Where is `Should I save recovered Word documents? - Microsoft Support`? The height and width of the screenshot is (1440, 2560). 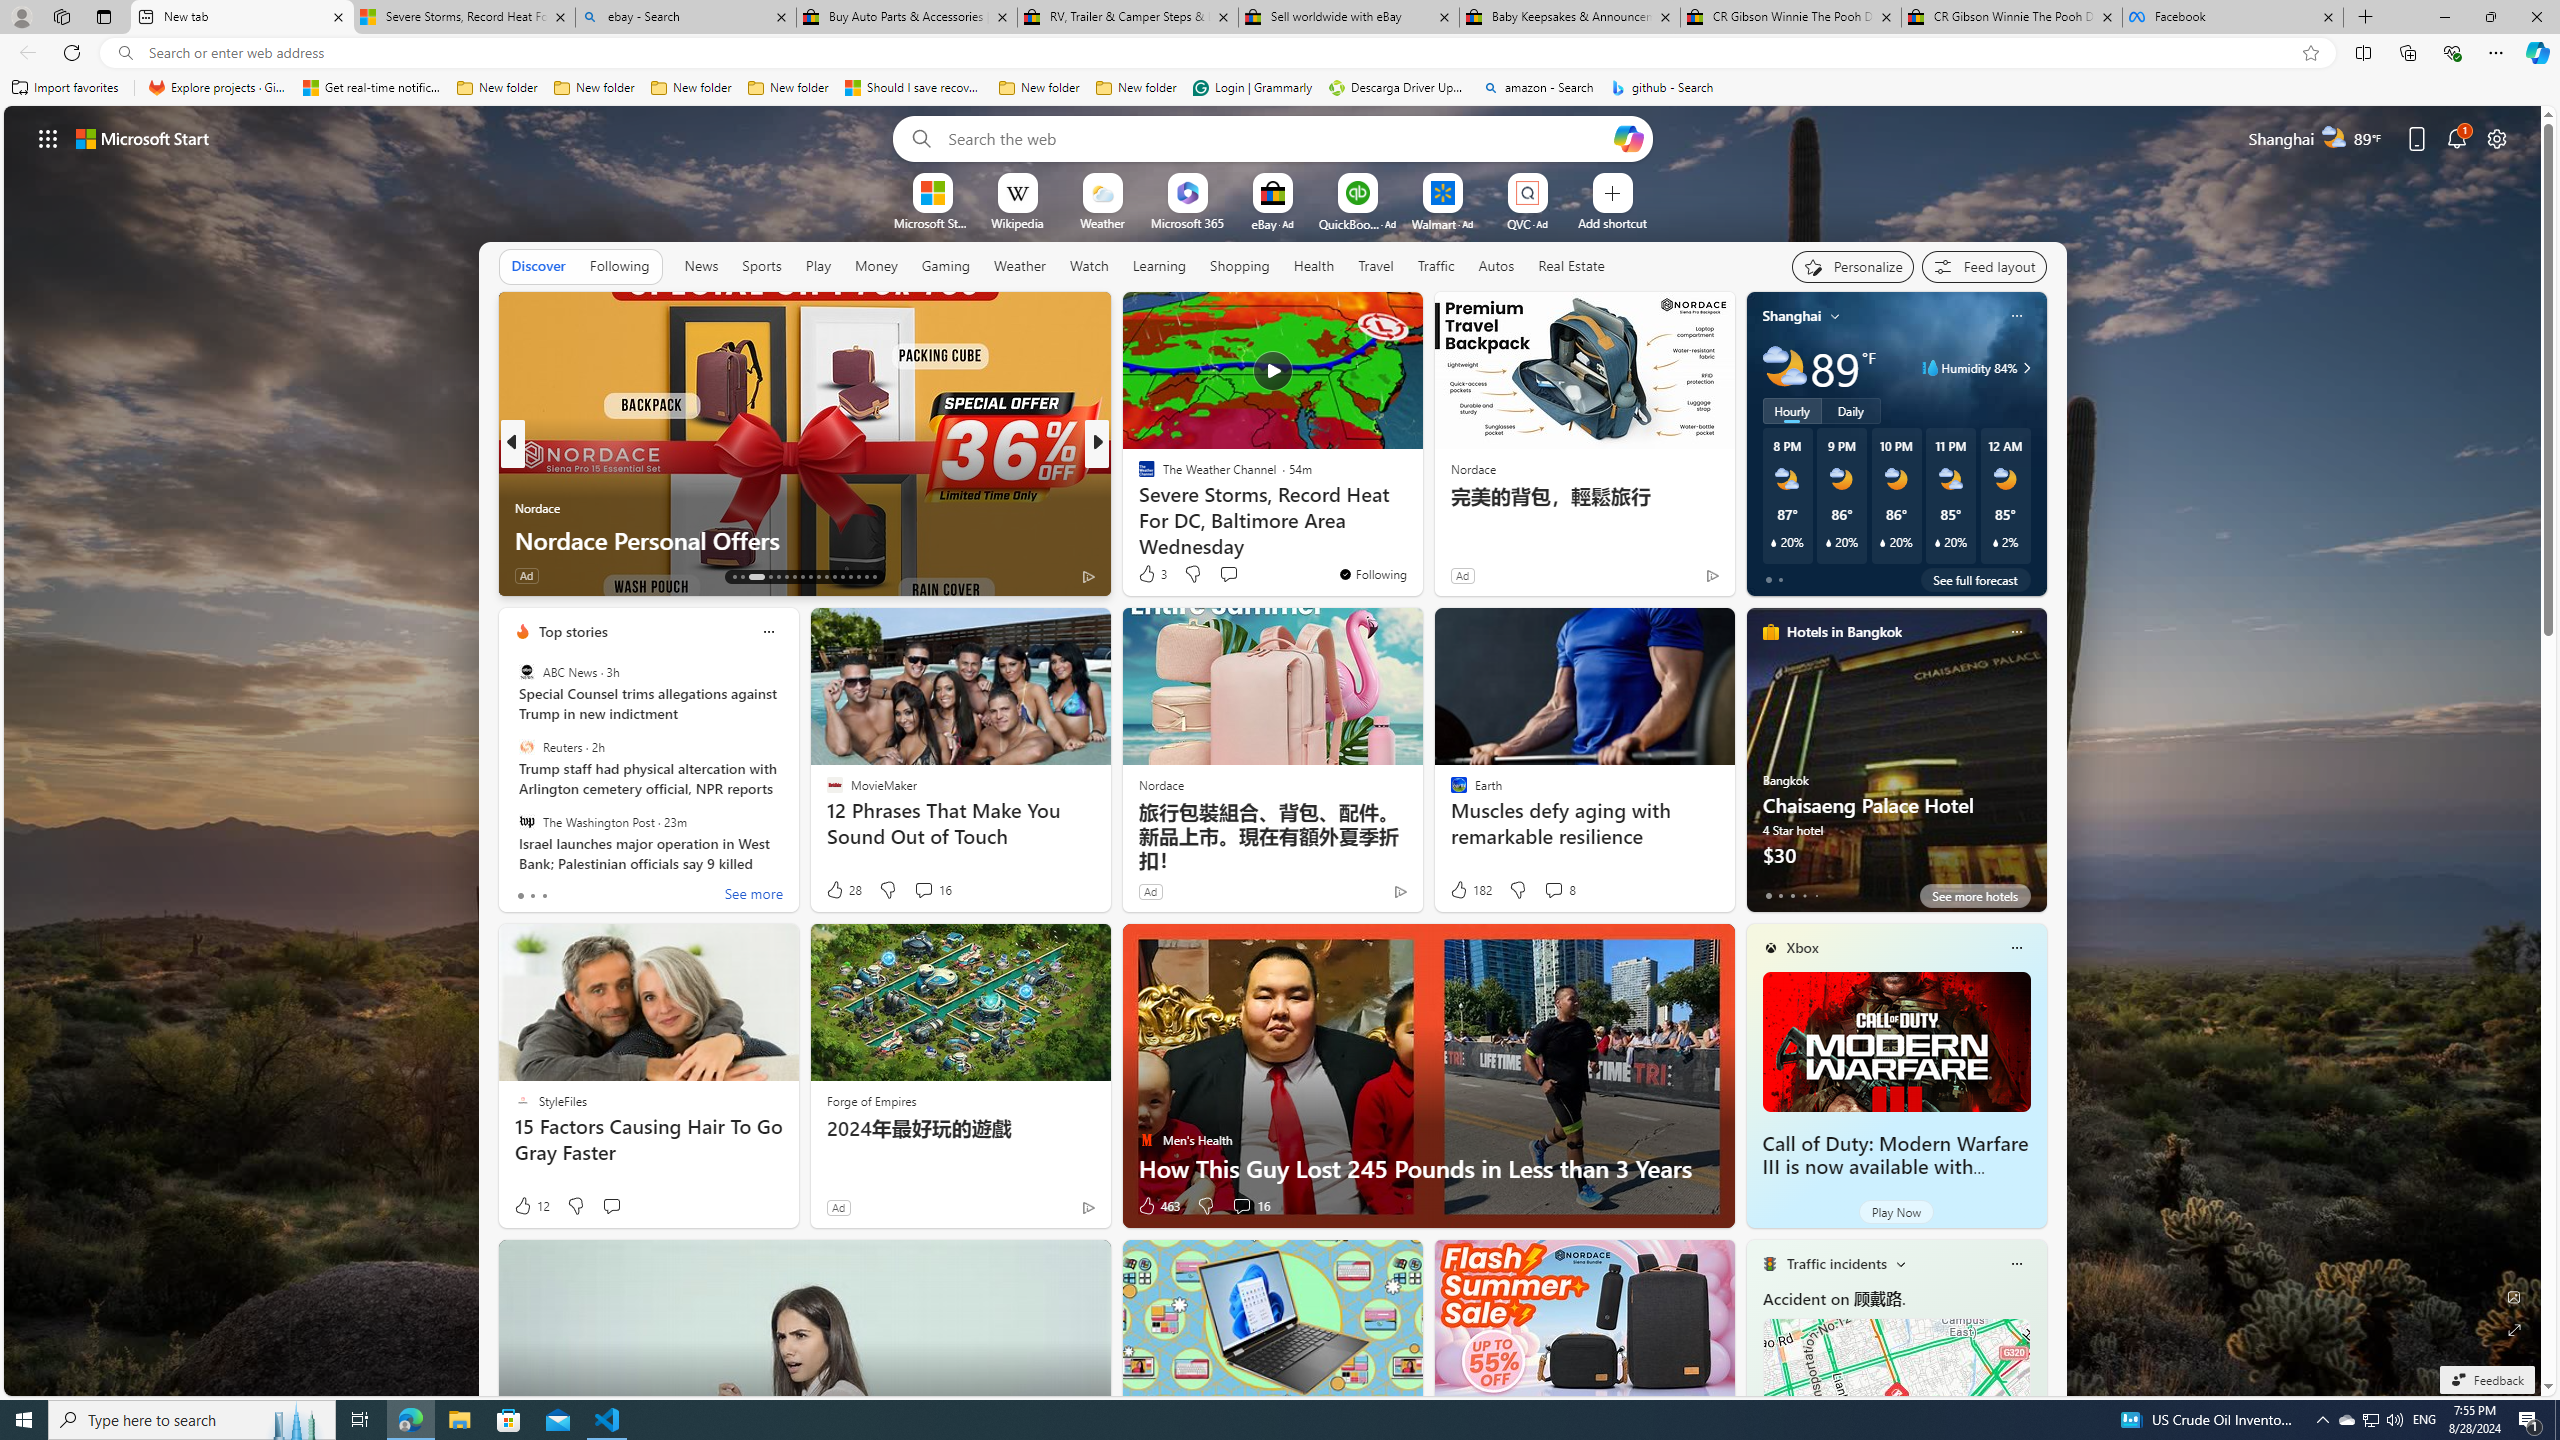 Should I save recovered Word documents? - Microsoft Support is located at coordinates (914, 88).